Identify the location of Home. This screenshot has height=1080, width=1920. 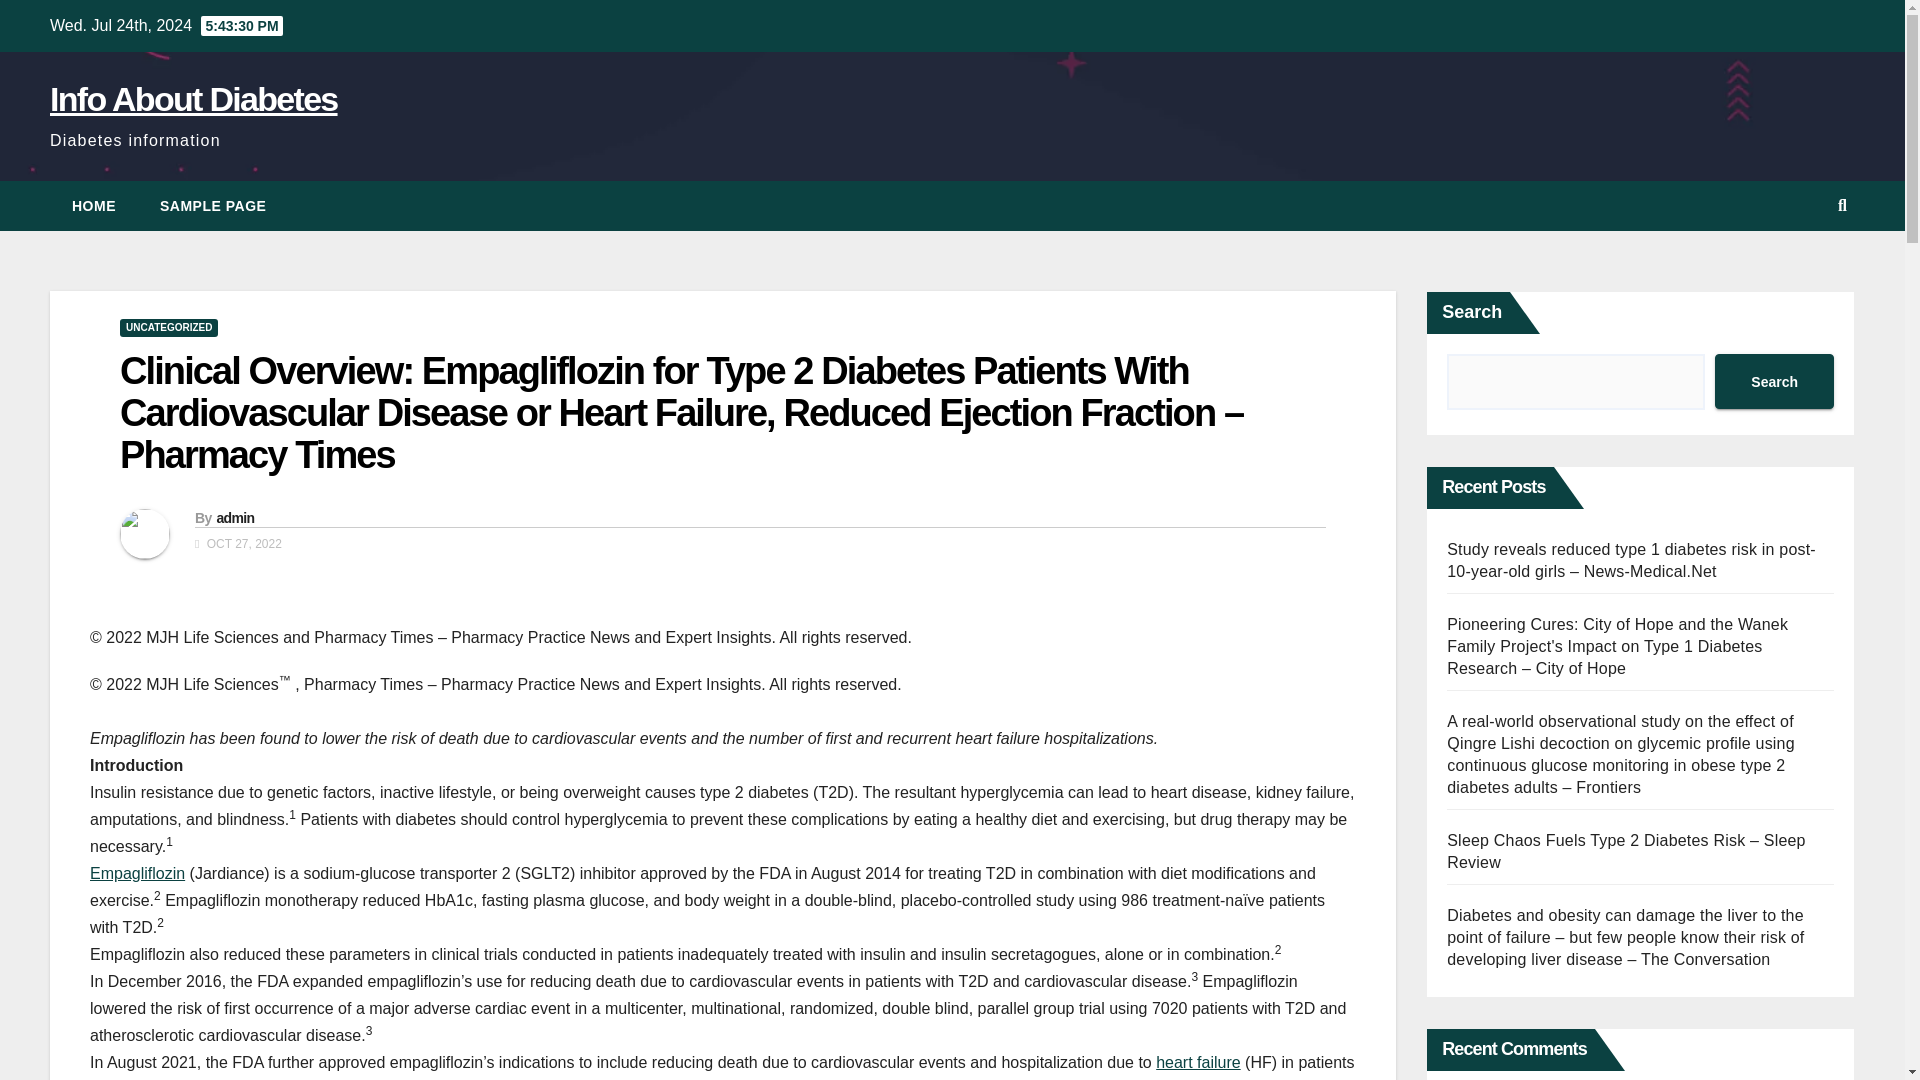
(94, 206).